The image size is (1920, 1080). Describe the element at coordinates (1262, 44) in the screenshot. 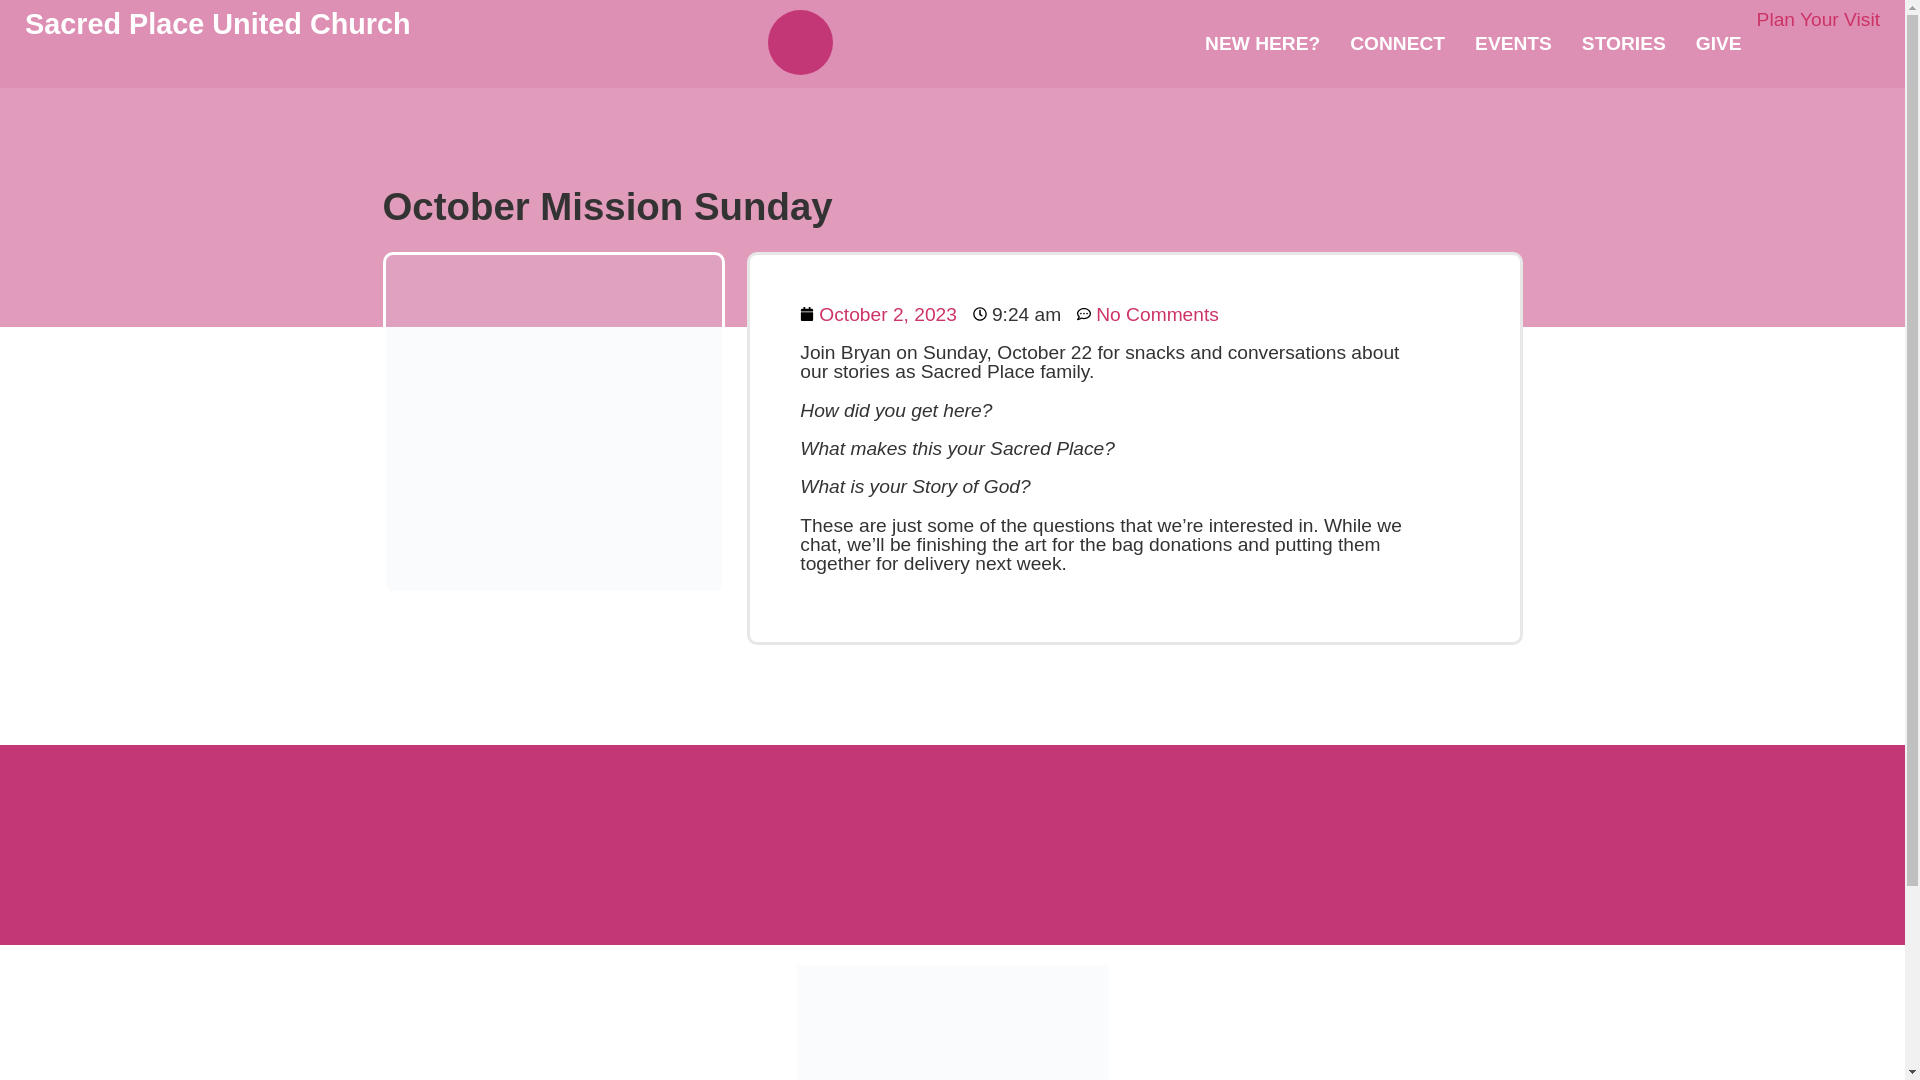

I see `NEW HERE?` at that location.